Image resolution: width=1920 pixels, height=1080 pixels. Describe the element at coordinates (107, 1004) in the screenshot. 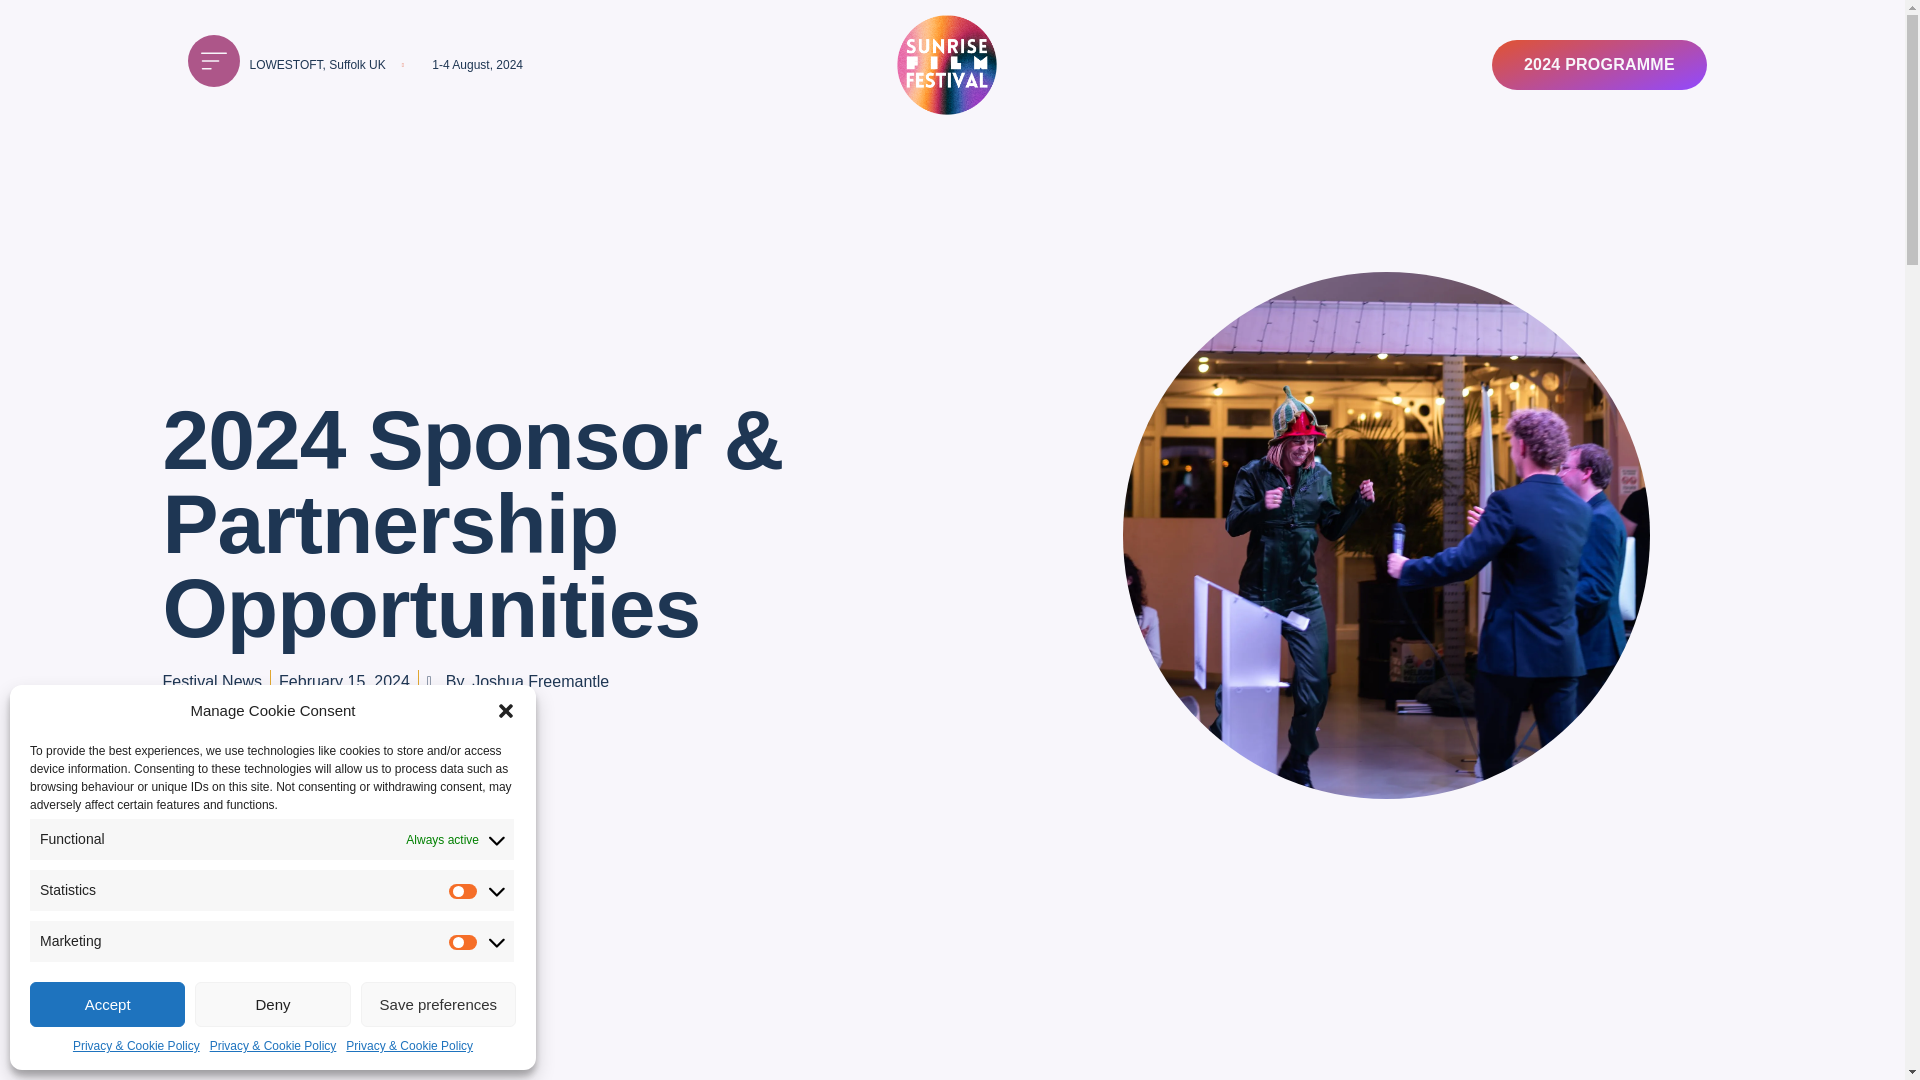

I see `Accept` at that location.